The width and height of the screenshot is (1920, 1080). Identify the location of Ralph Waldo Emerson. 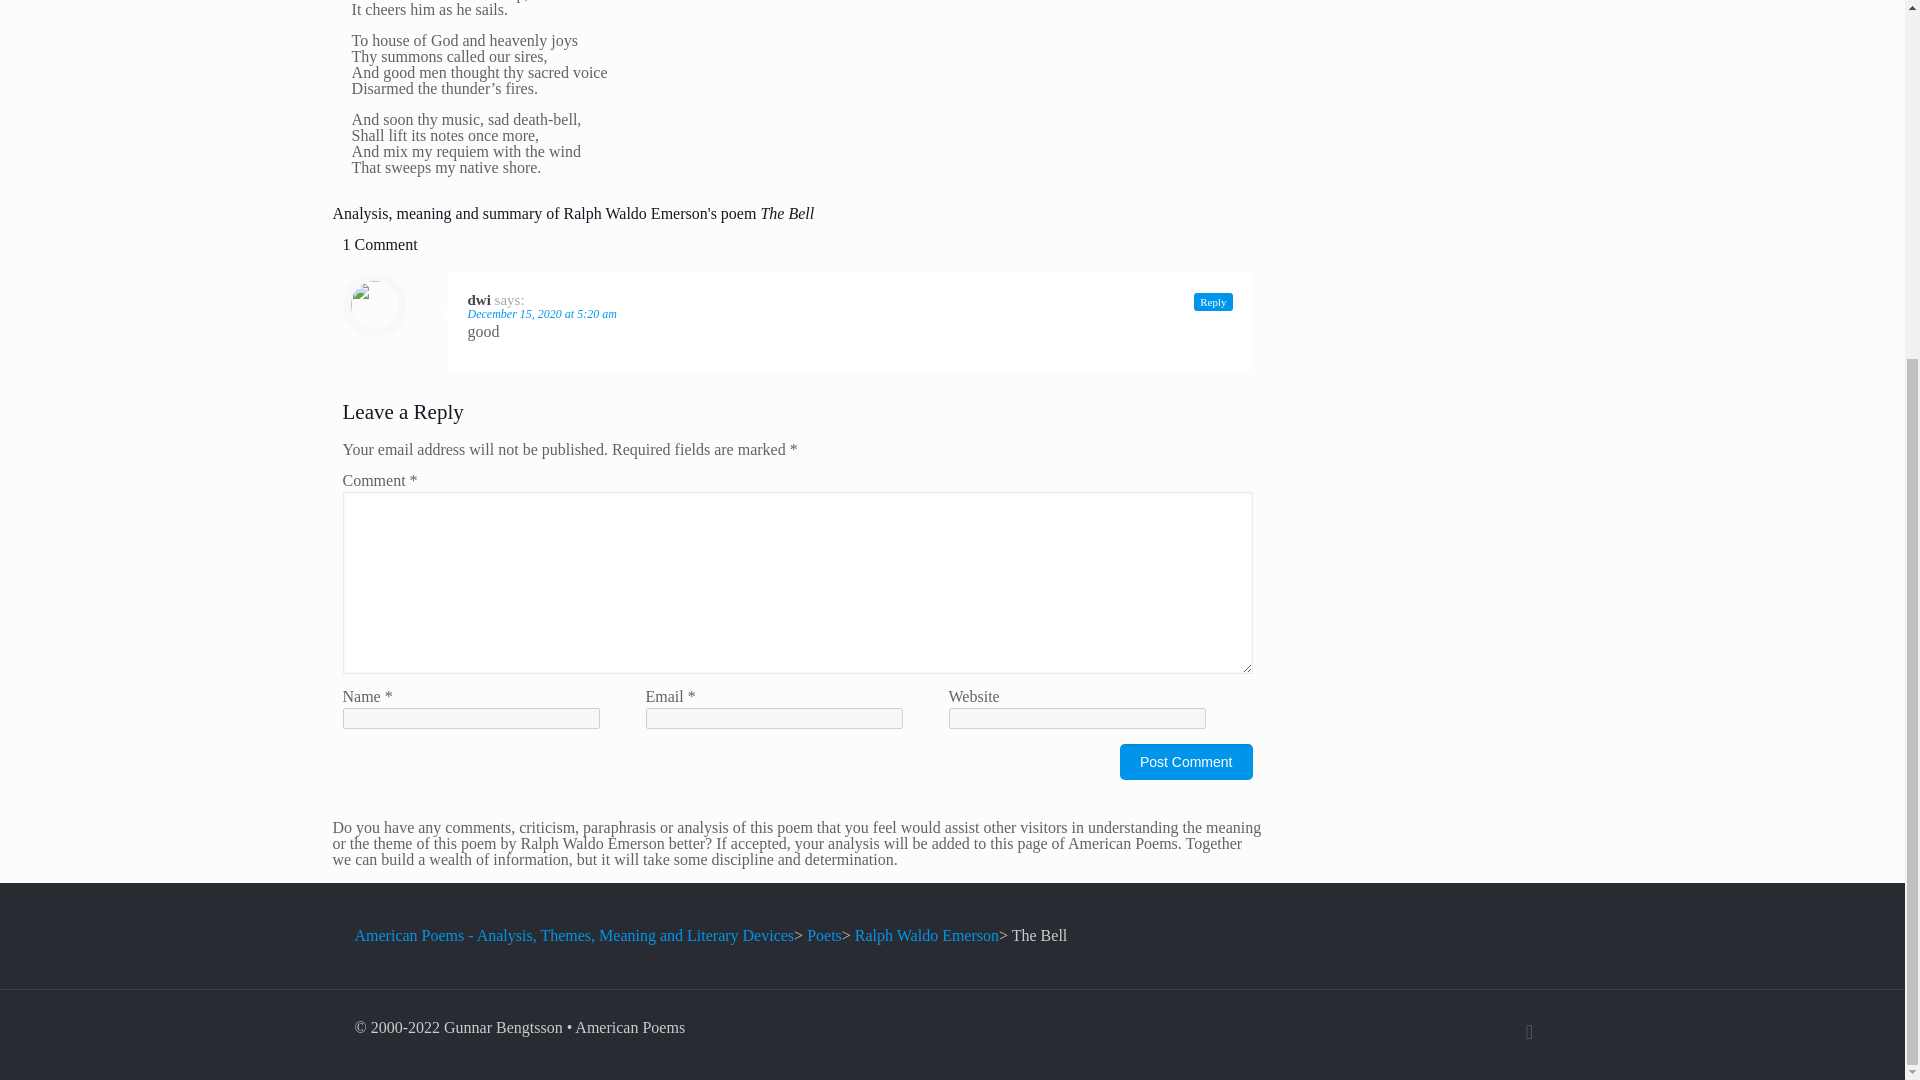
(926, 934).